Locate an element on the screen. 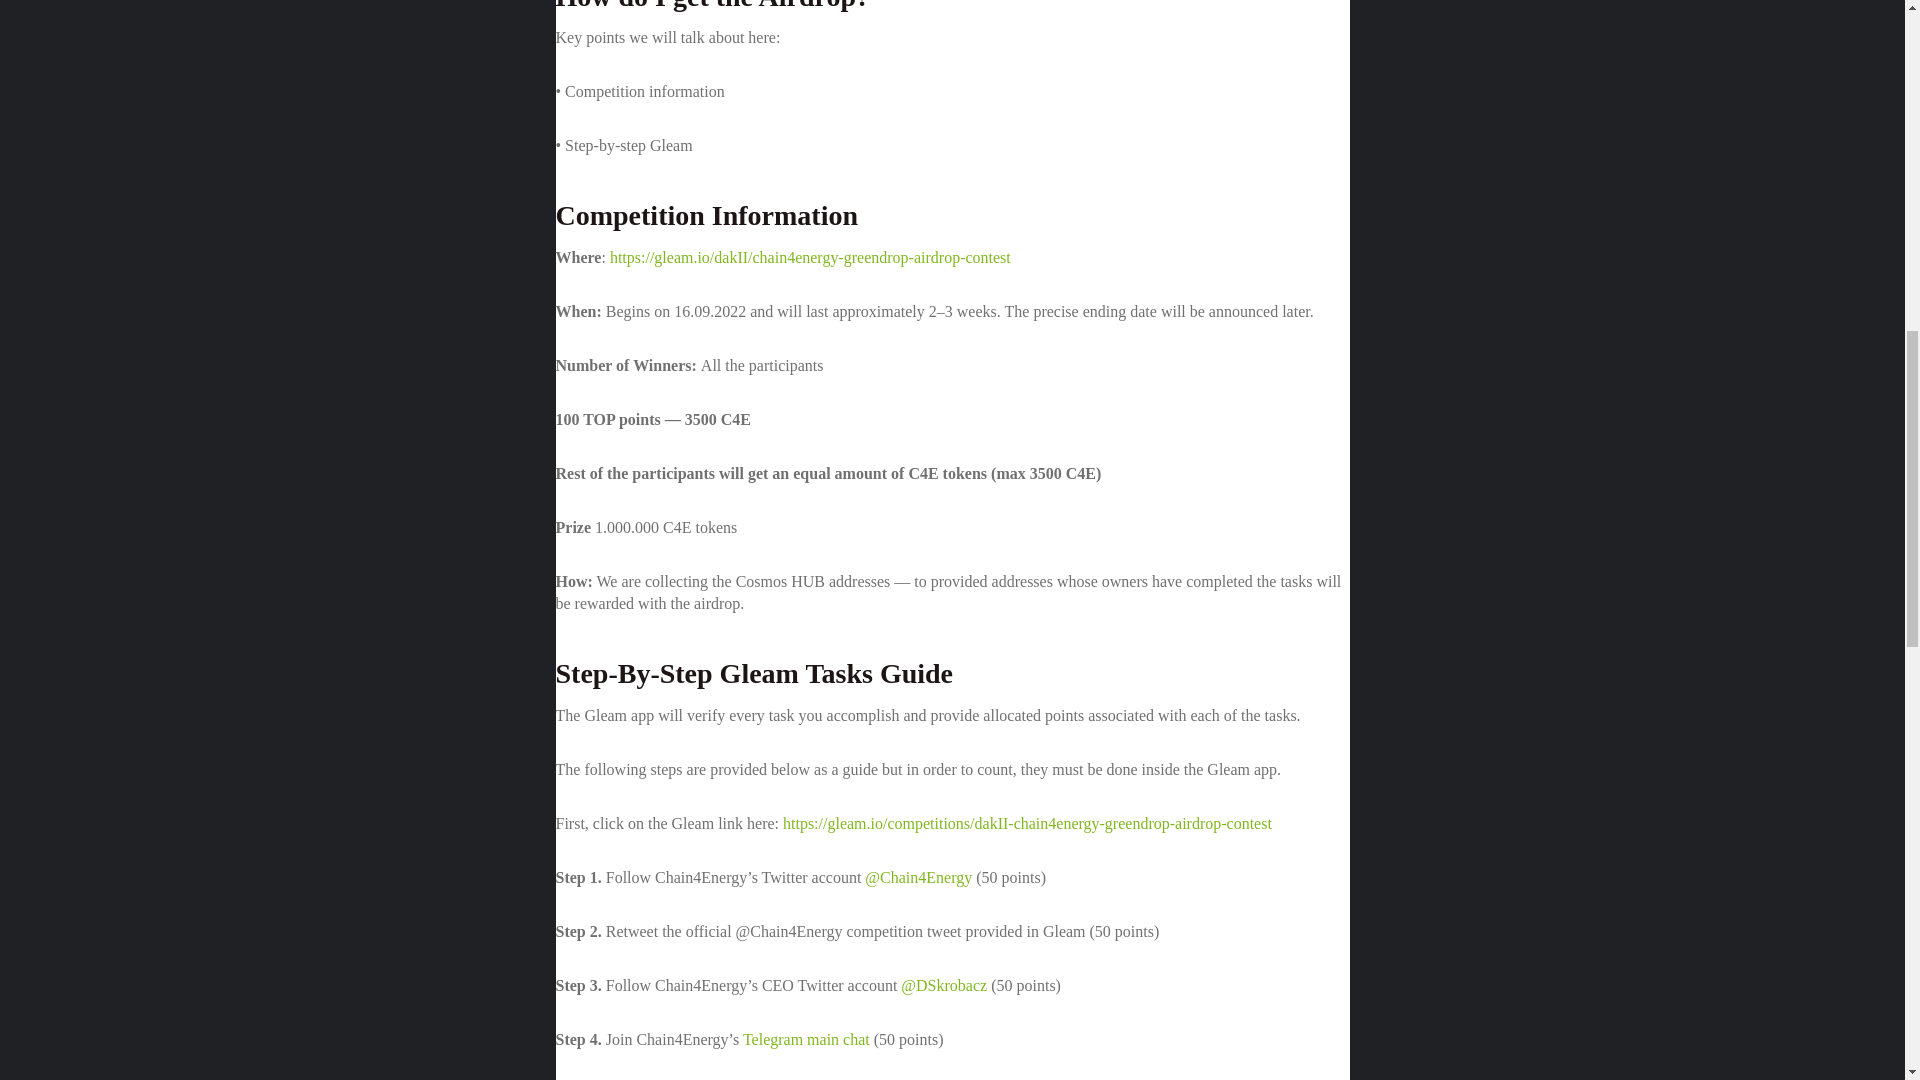 The image size is (1920, 1080). Telegram main chat is located at coordinates (806, 1039).